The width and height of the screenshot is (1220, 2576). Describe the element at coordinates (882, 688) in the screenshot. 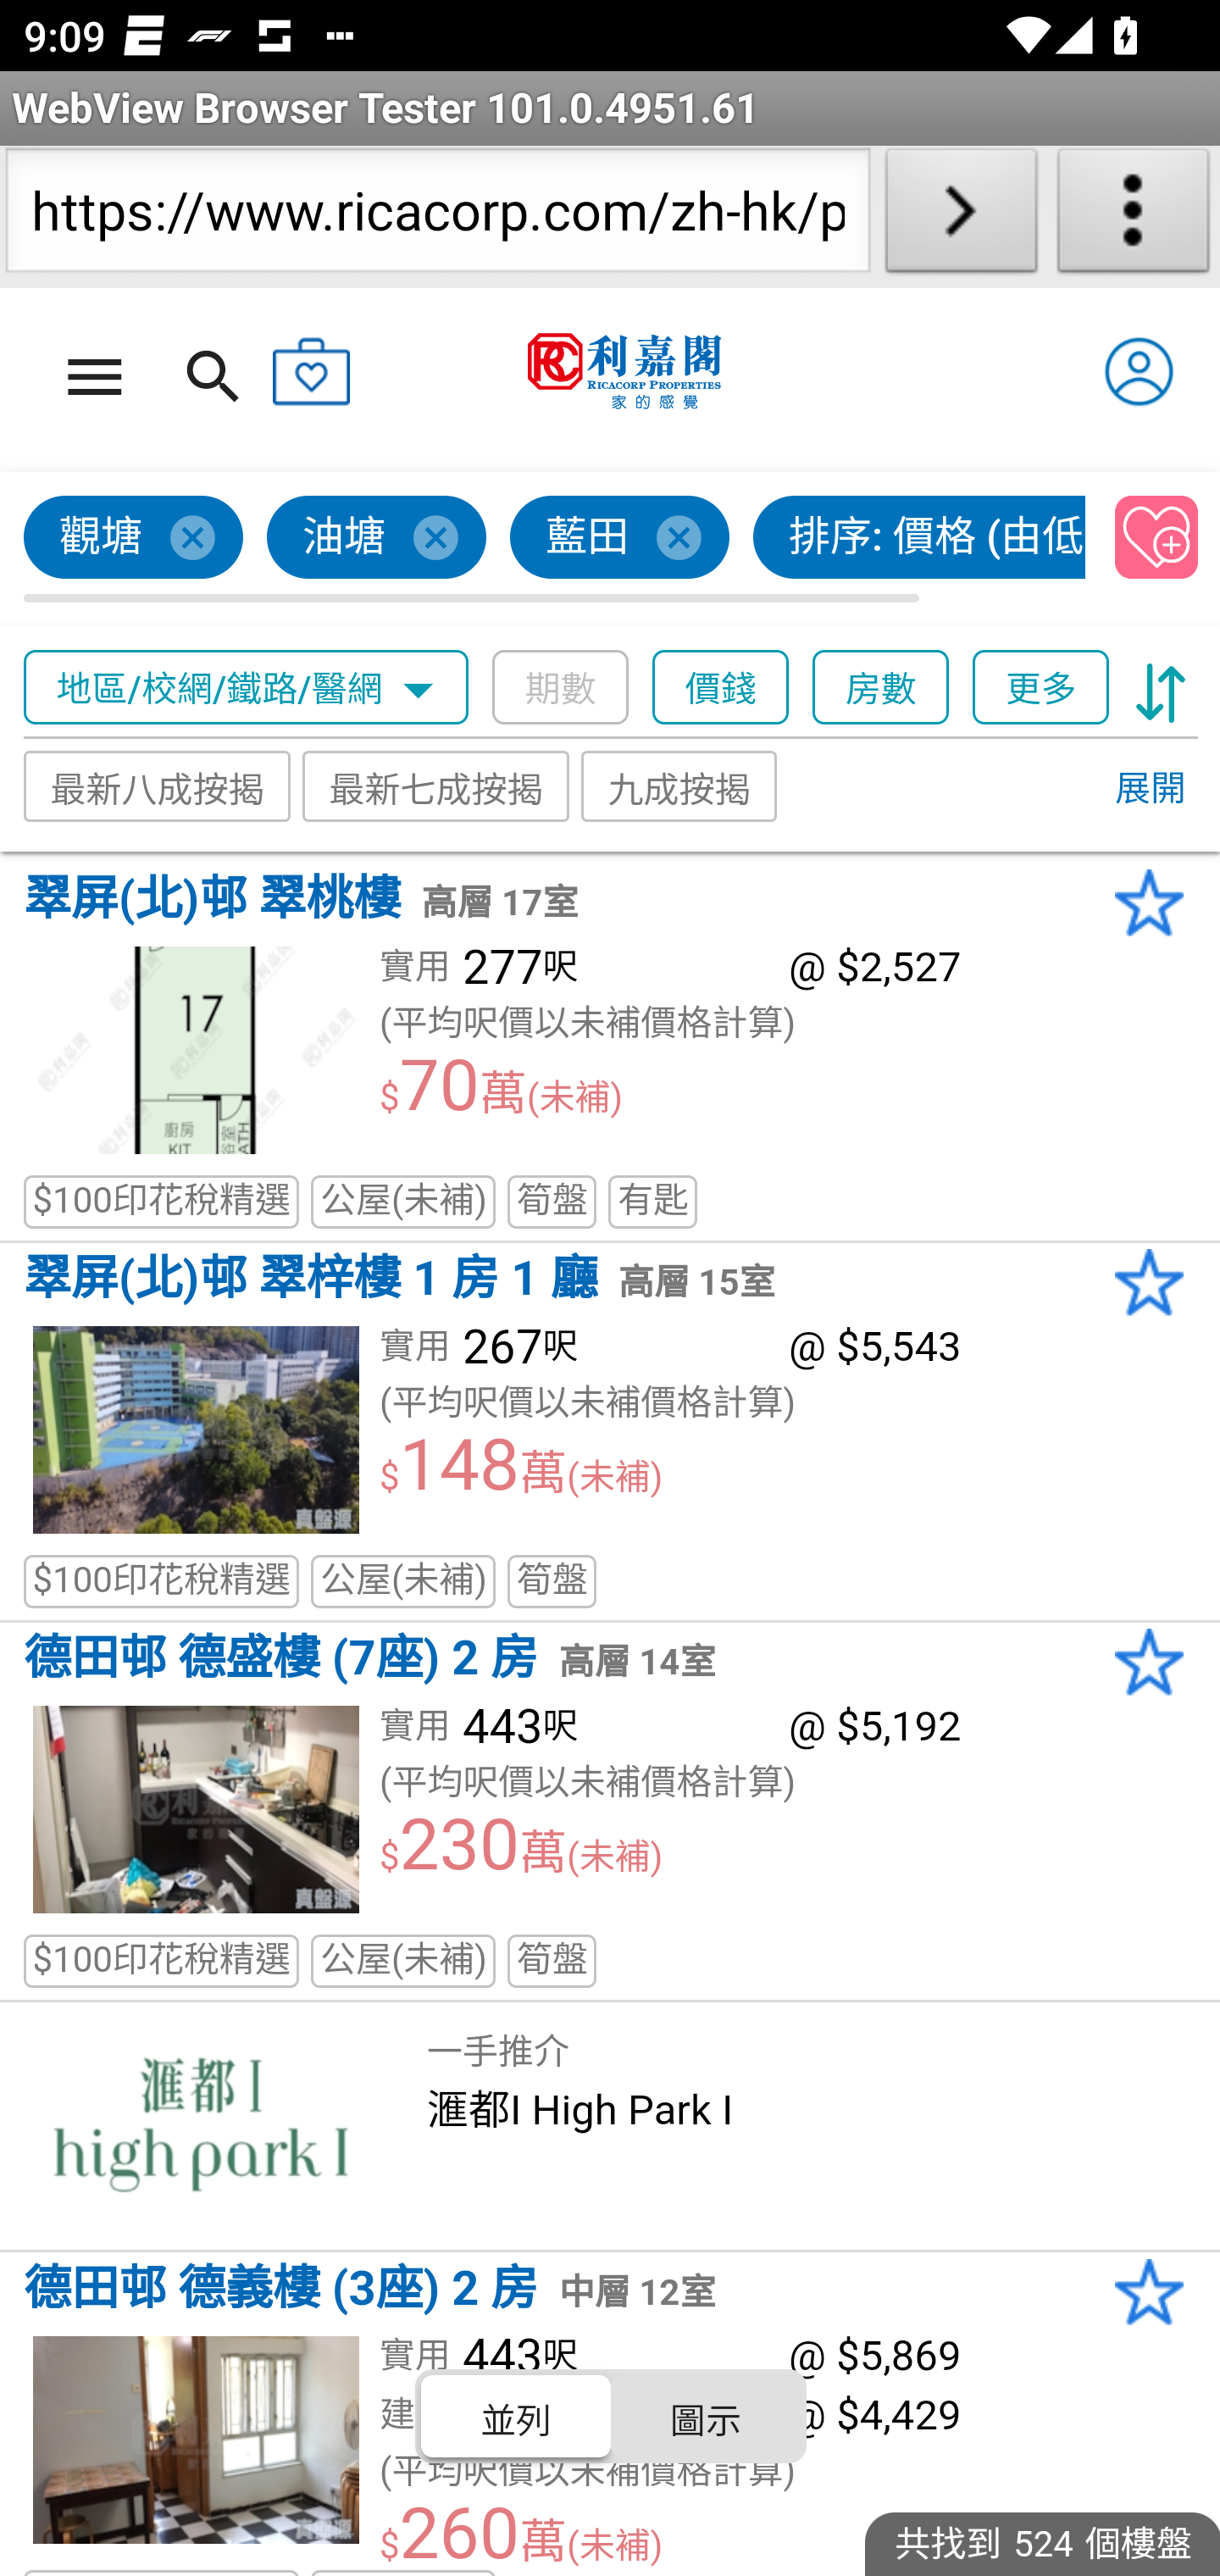

I see `房數` at that location.